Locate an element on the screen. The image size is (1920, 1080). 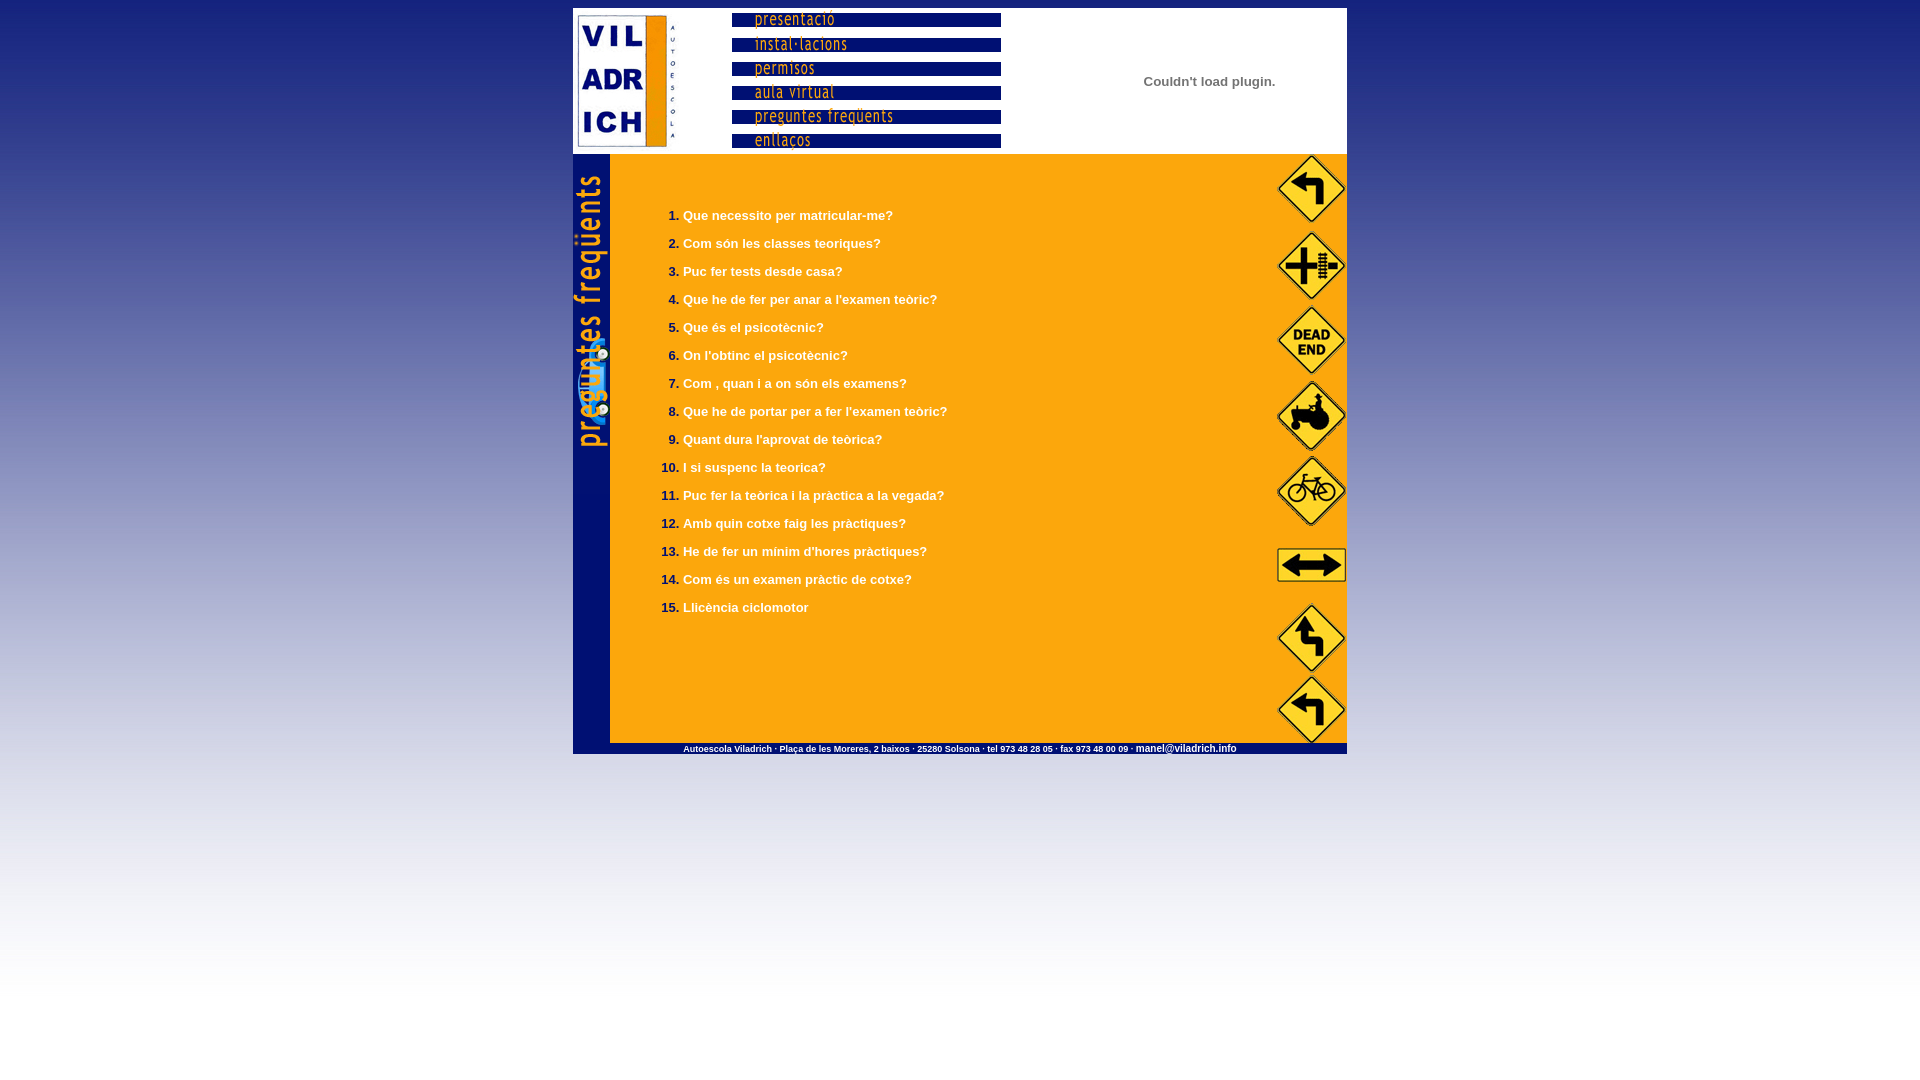
manel@viladrich.info is located at coordinates (1186, 748).